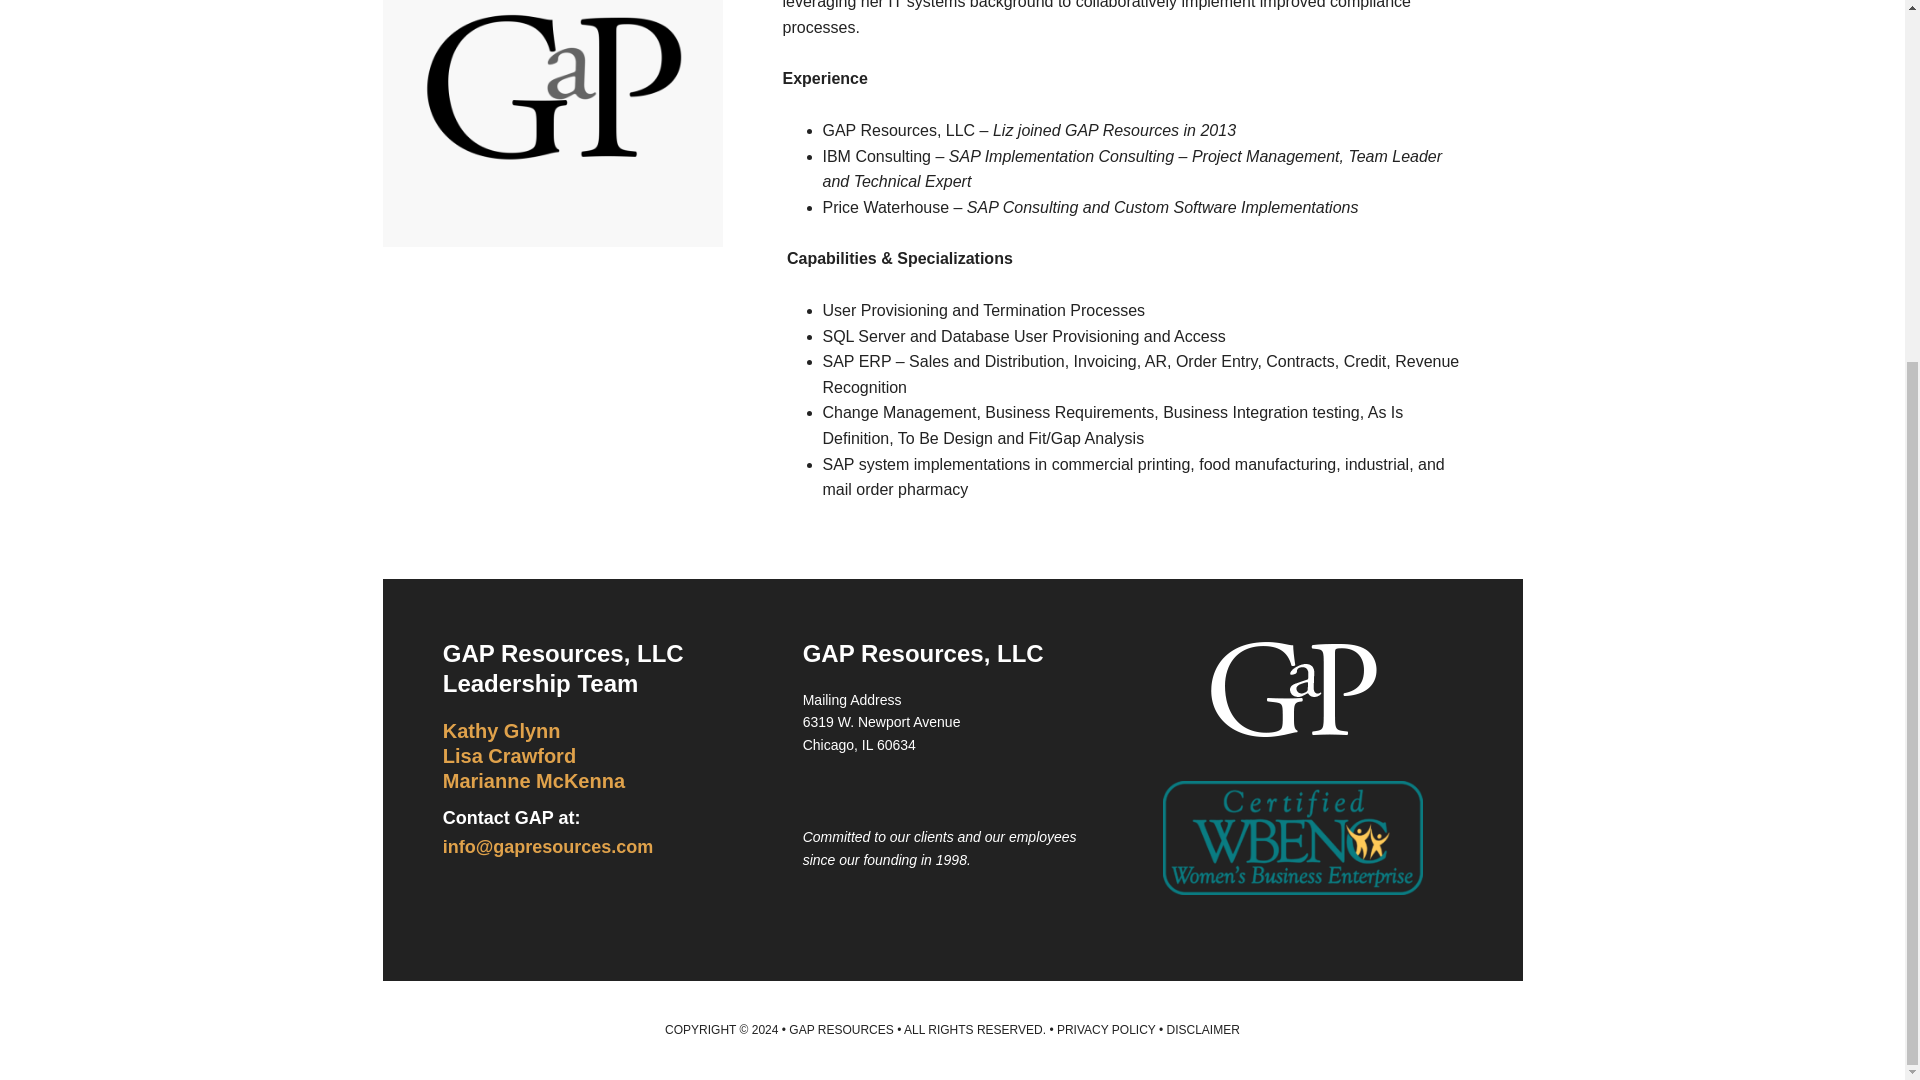 The image size is (1920, 1080). I want to click on GAP RESOURCES, so click(840, 1029).